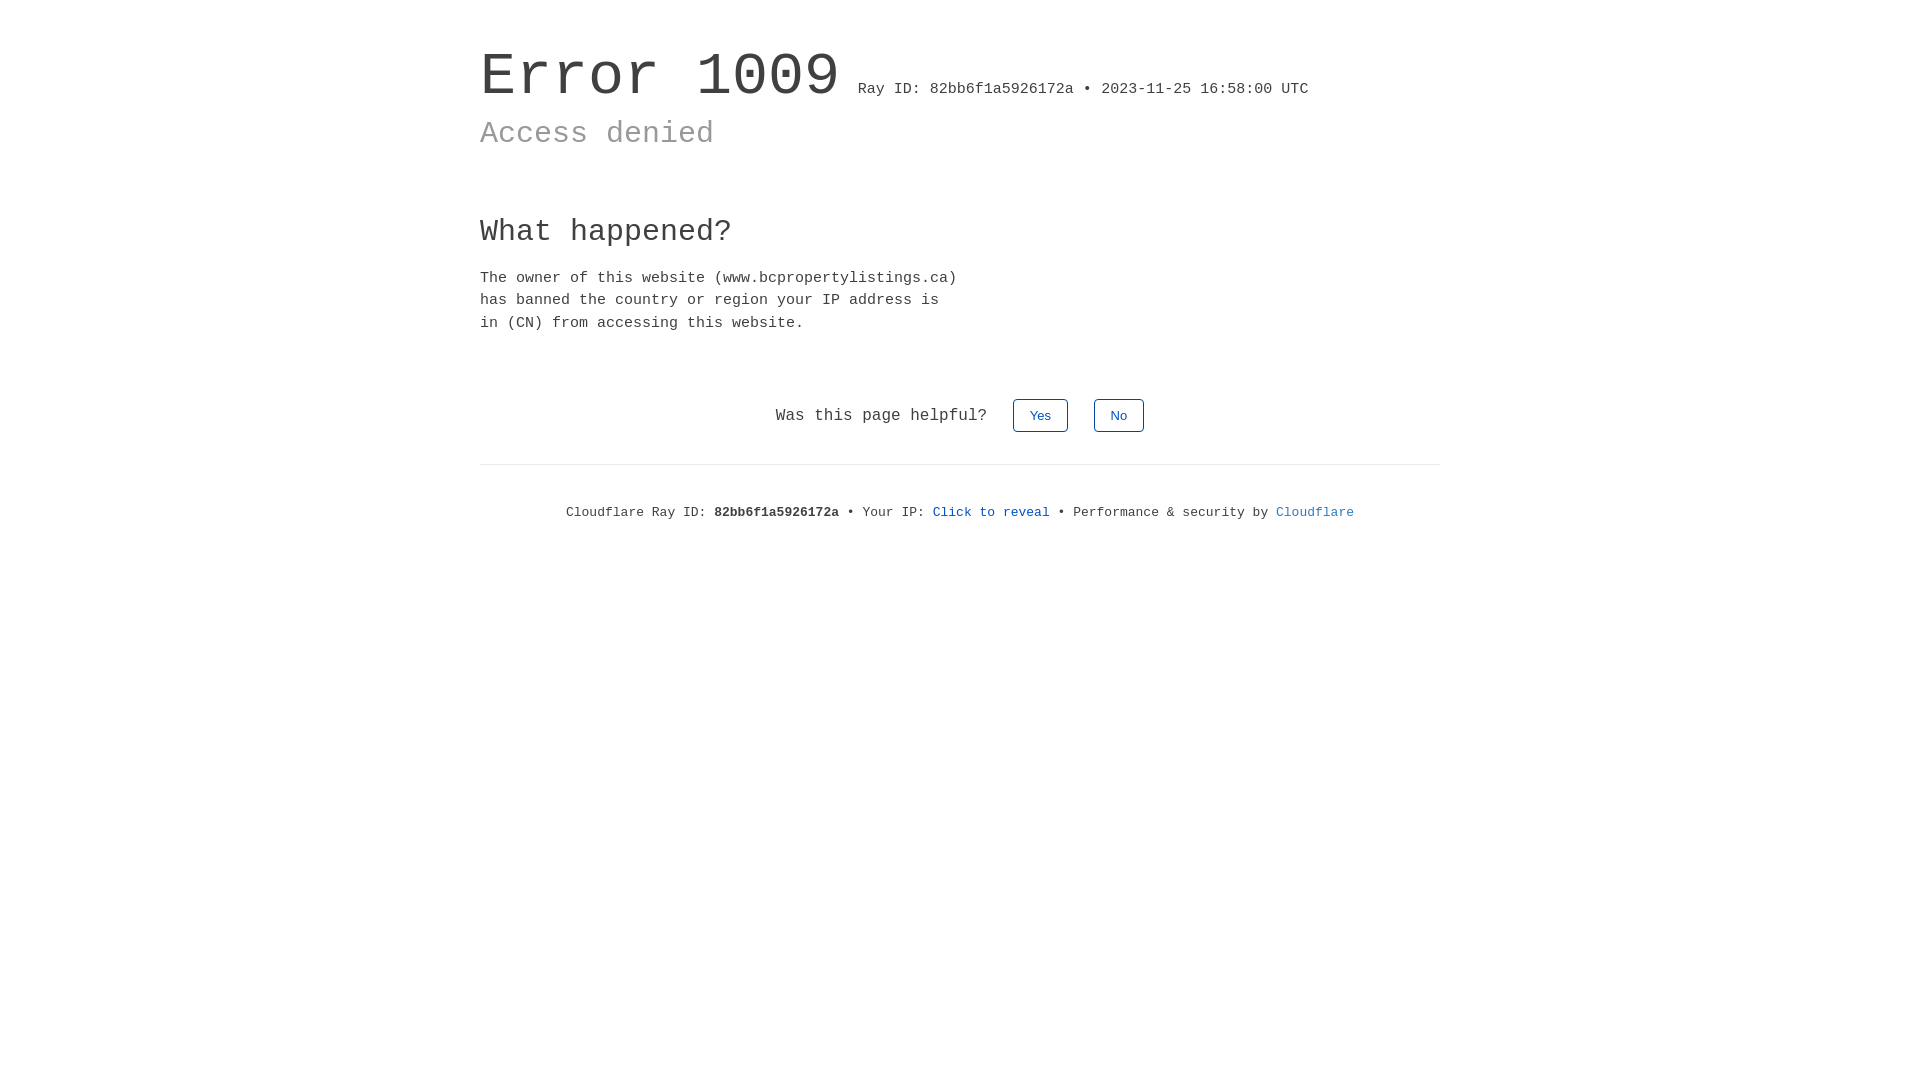  What do you see at coordinates (992, 512) in the screenshot?
I see `Click to reveal` at bounding box center [992, 512].